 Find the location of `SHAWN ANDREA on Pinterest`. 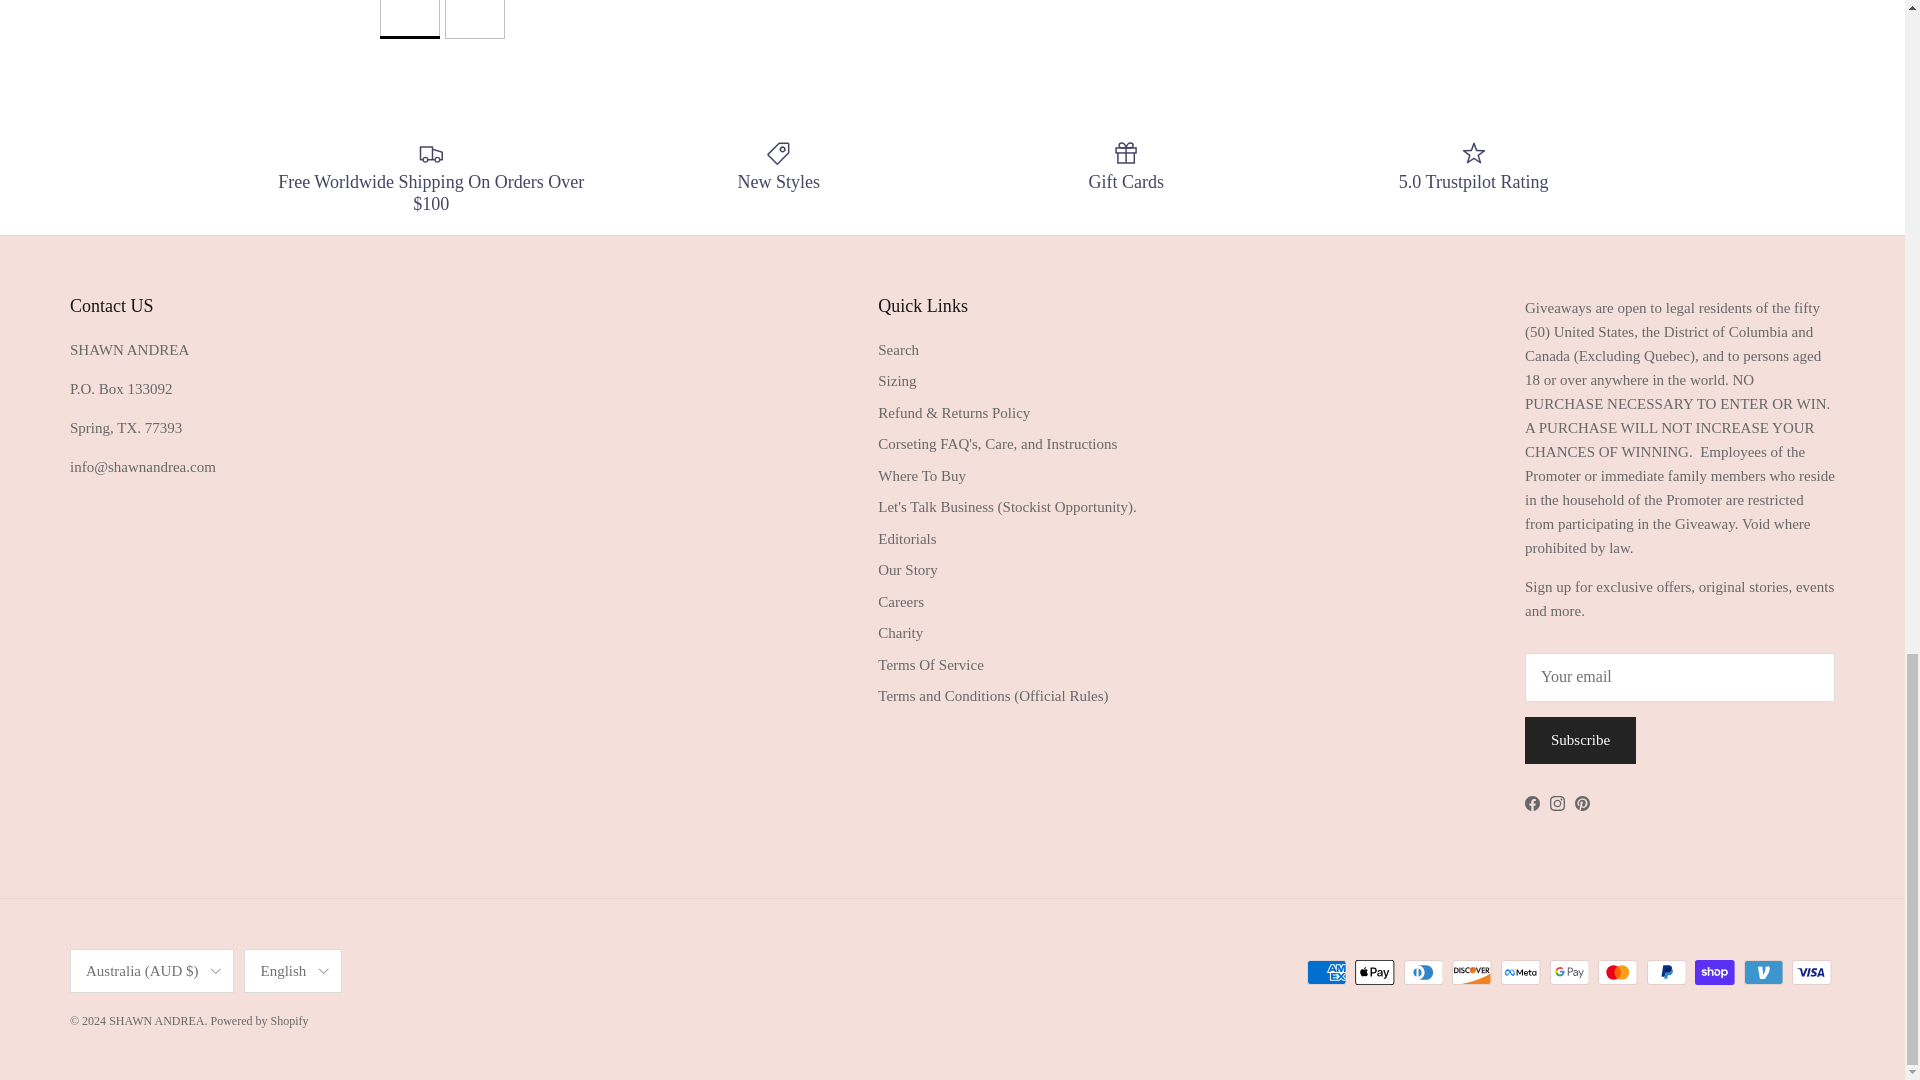

SHAWN ANDREA on Pinterest is located at coordinates (1582, 803).